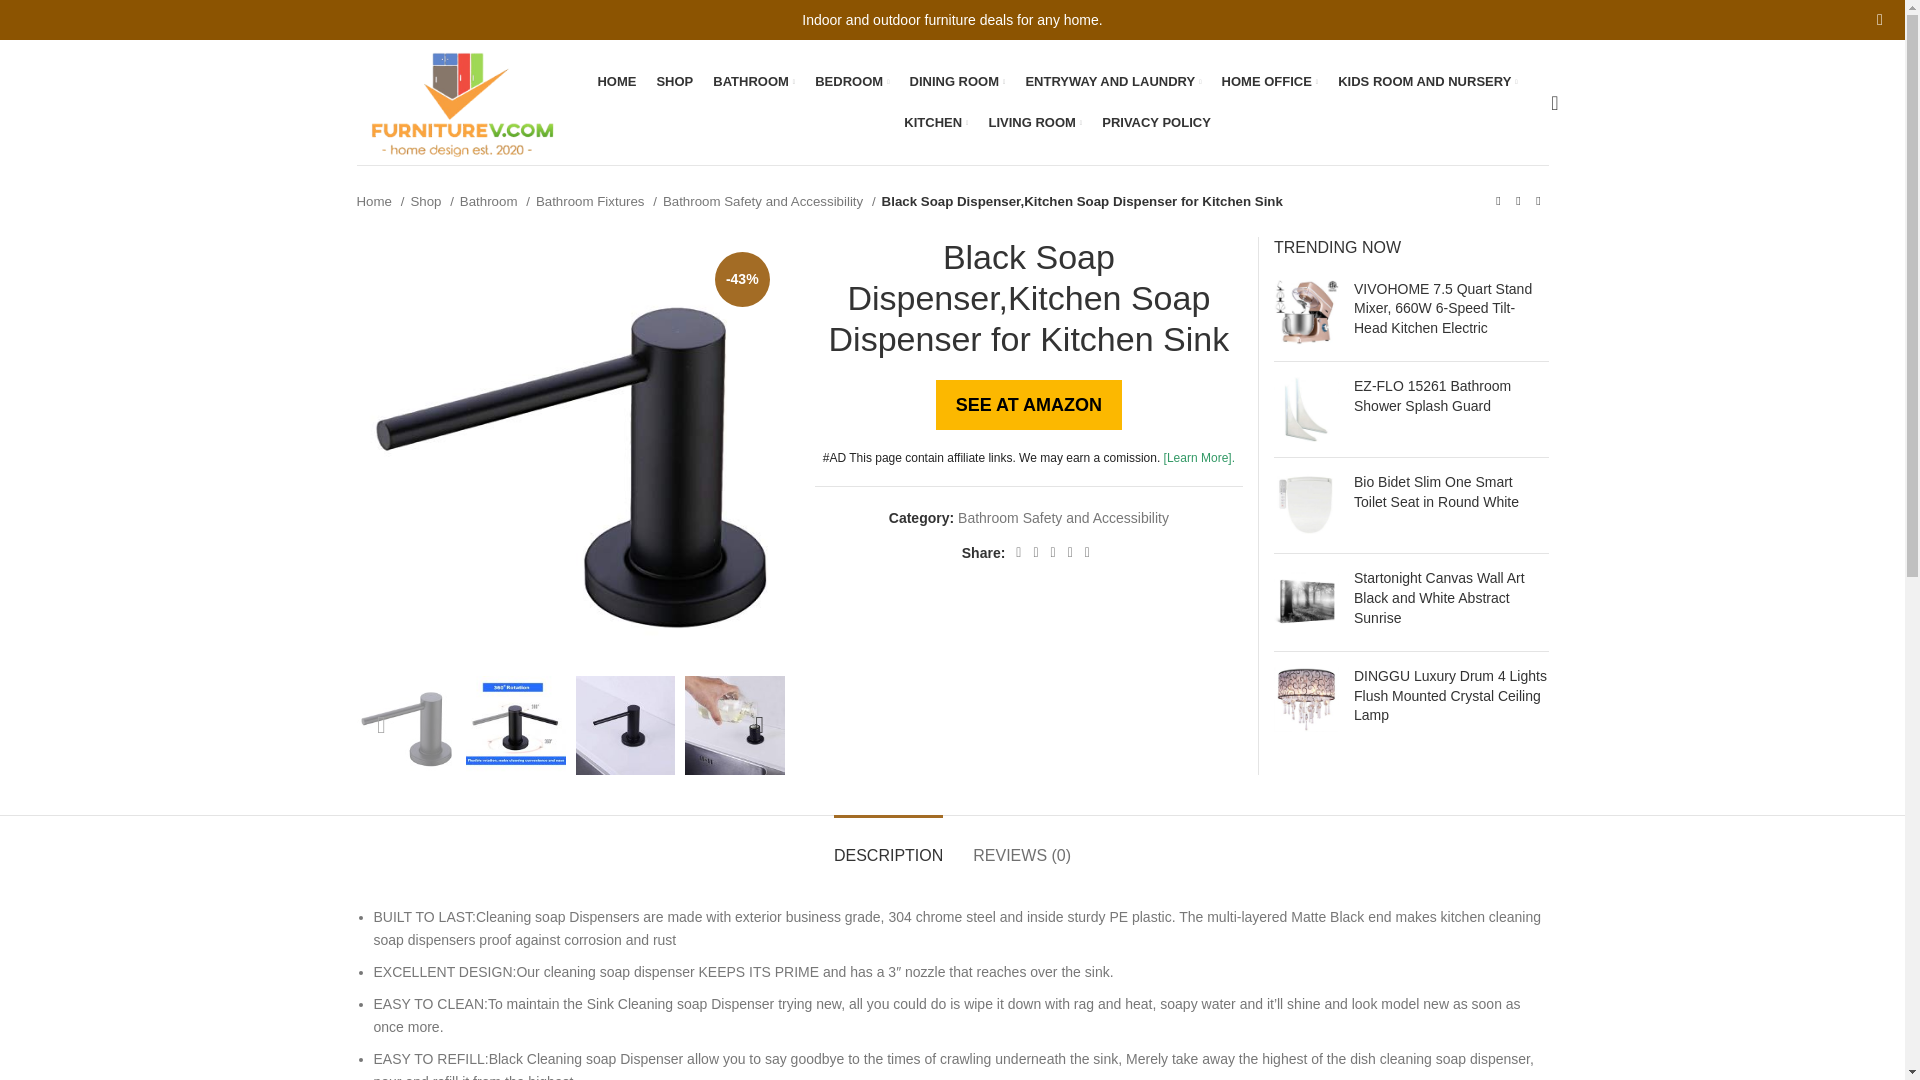 Image resolution: width=1920 pixels, height=1080 pixels. Describe the element at coordinates (1156, 122) in the screenshot. I see `PRIVACY POLICY` at that location.